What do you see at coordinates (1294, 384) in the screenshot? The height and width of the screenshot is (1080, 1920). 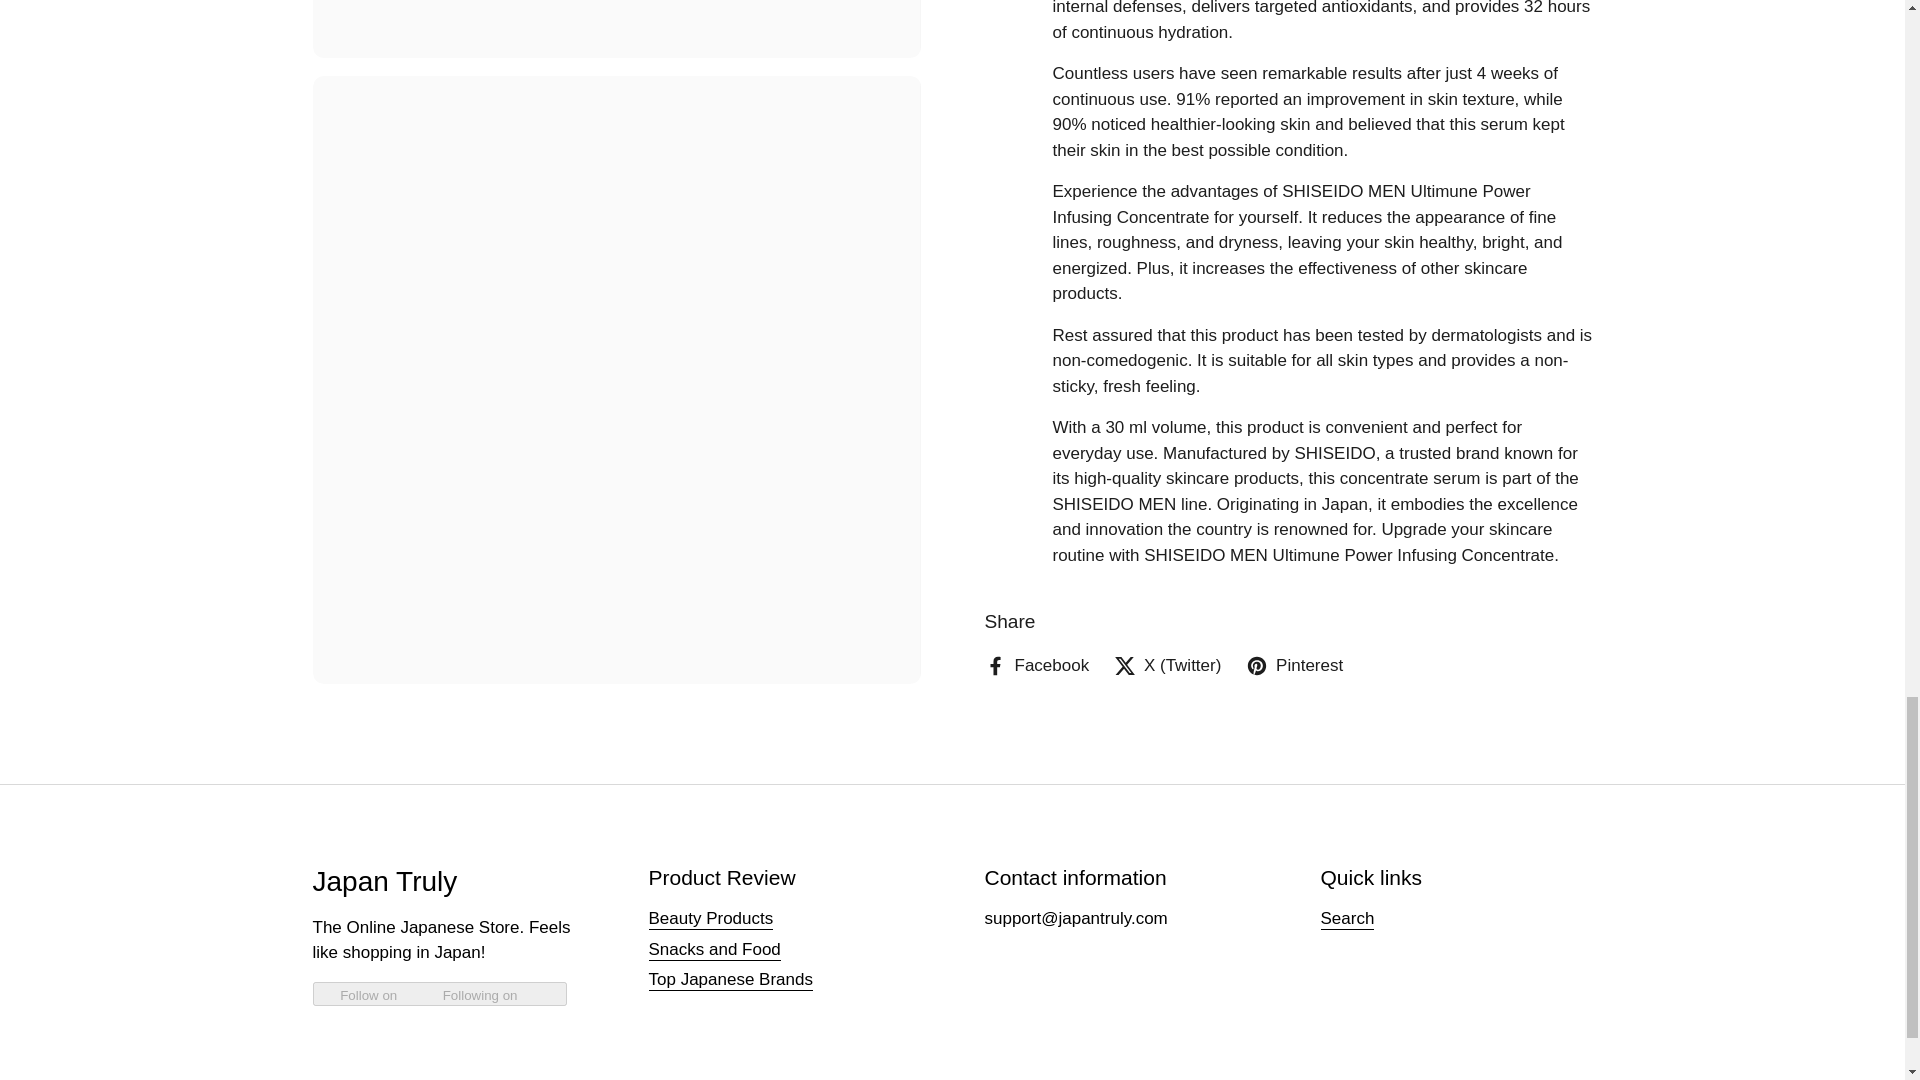 I see `Pinterest` at bounding box center [1294, 384].